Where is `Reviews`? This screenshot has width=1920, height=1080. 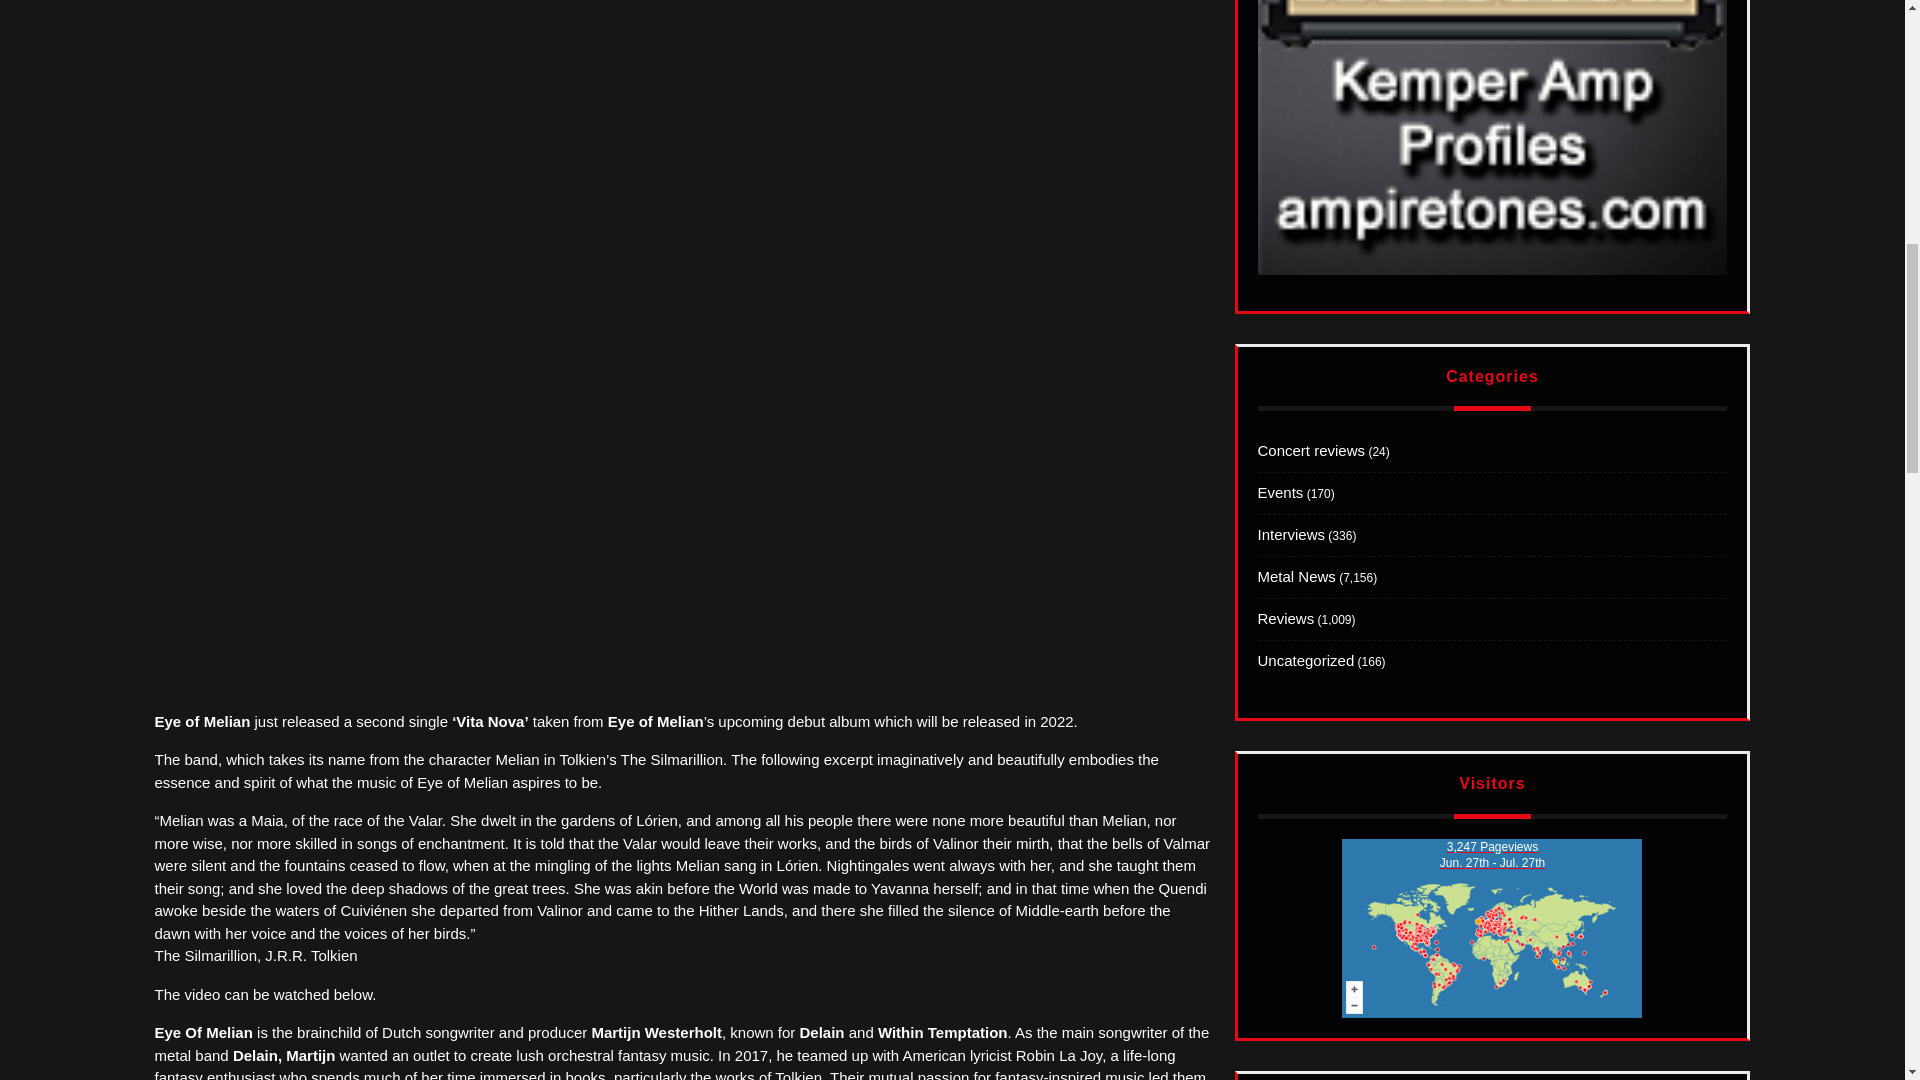 Reviews is located at coordinates (1286, 618).